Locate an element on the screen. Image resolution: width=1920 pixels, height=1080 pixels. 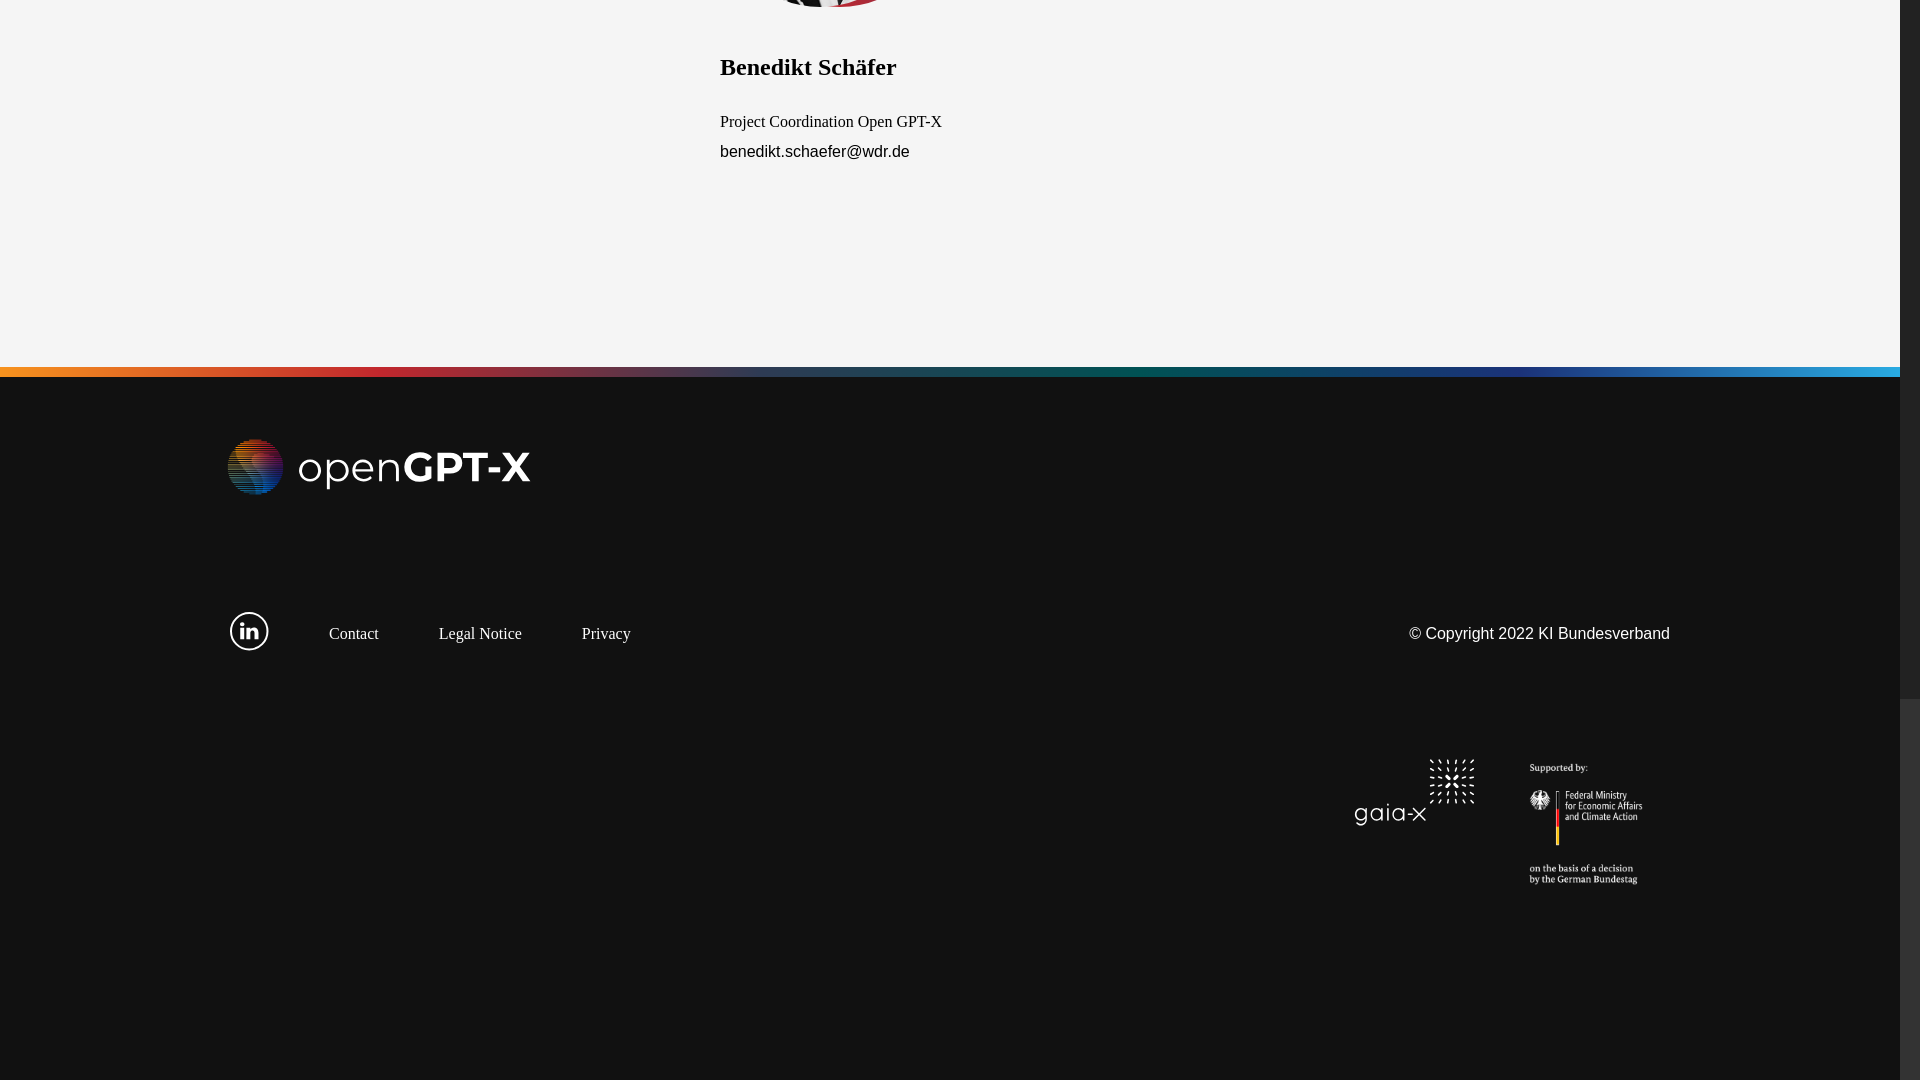
Contact is located at coordinates (353, 633).